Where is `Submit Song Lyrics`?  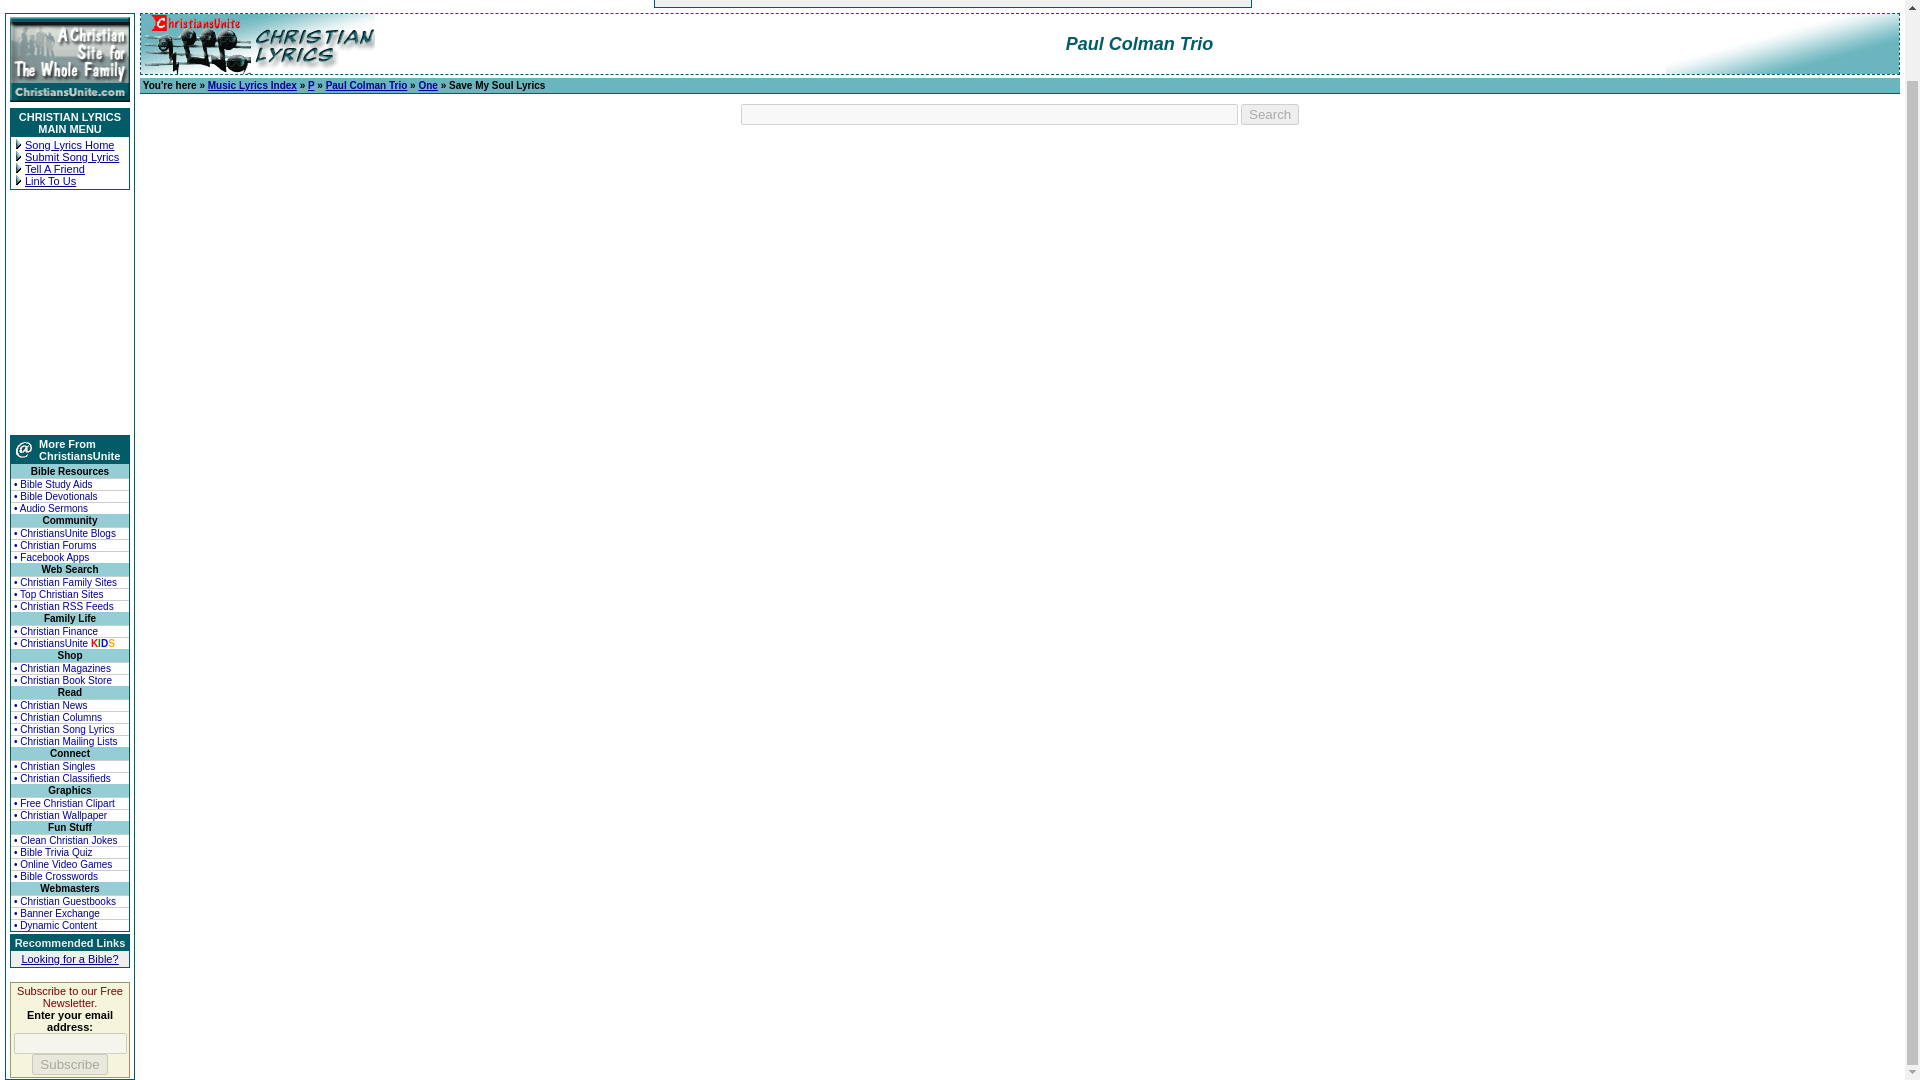 Submit Song Lyrics is located at coordinates (72, 157).